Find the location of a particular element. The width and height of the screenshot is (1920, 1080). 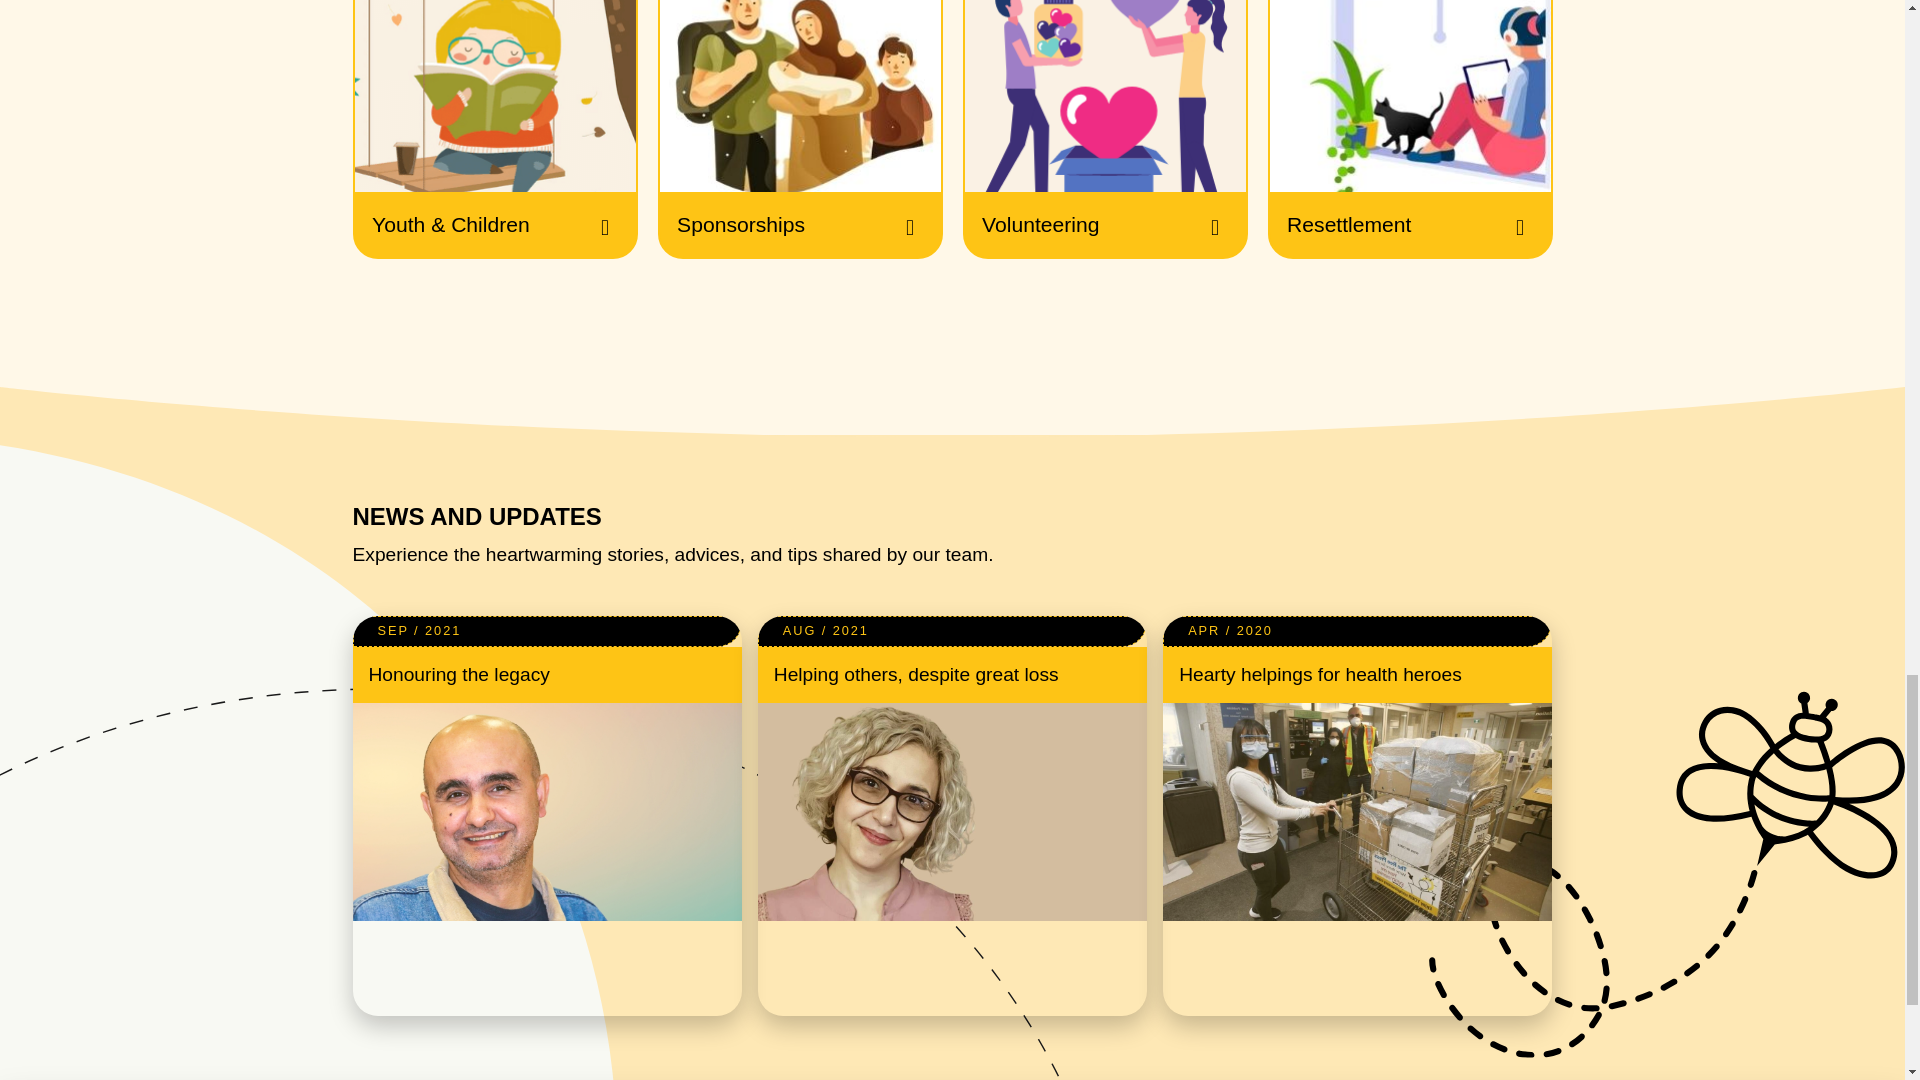

Resettlement is located at coordinates (1410, 130).